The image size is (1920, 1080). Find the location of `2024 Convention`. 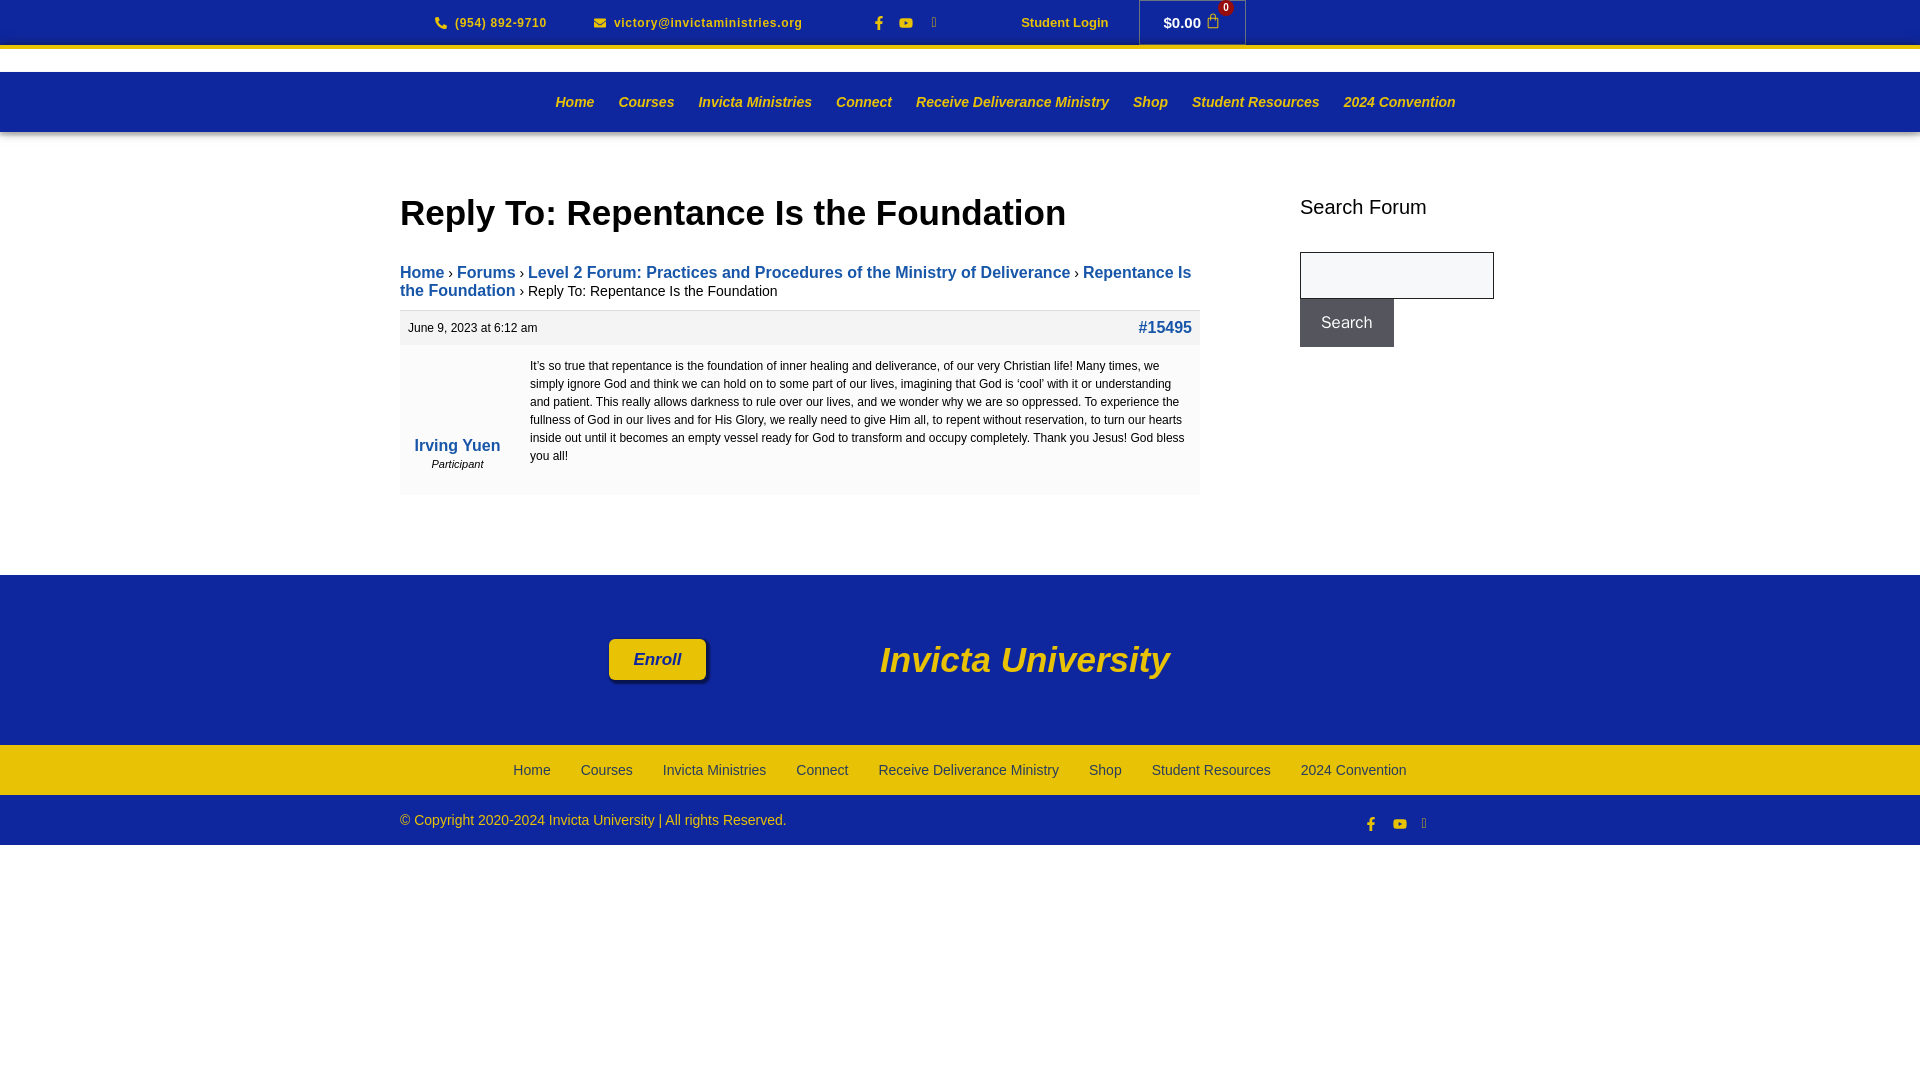

2024 Convention is located at coordinates (1437, 90).